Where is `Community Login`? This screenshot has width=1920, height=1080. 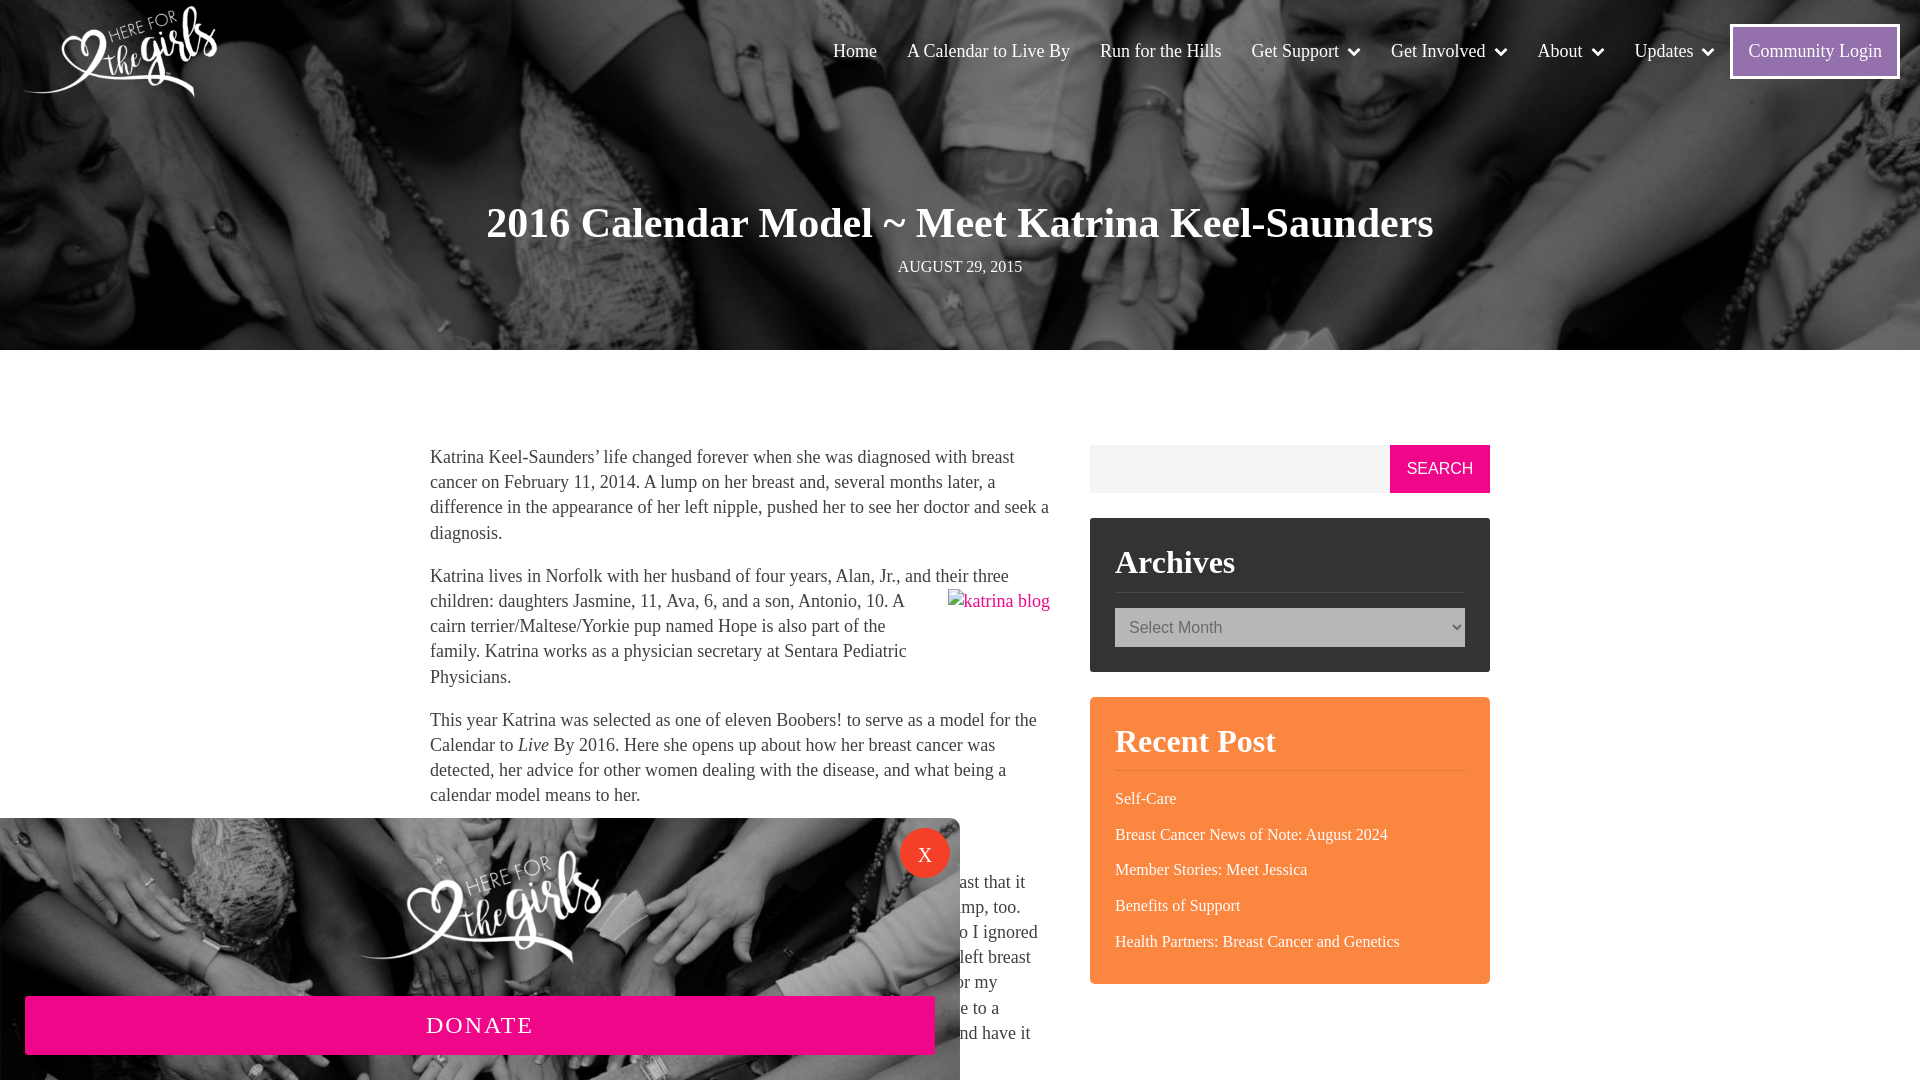
Community Login is located at coordinates (1814, 50).